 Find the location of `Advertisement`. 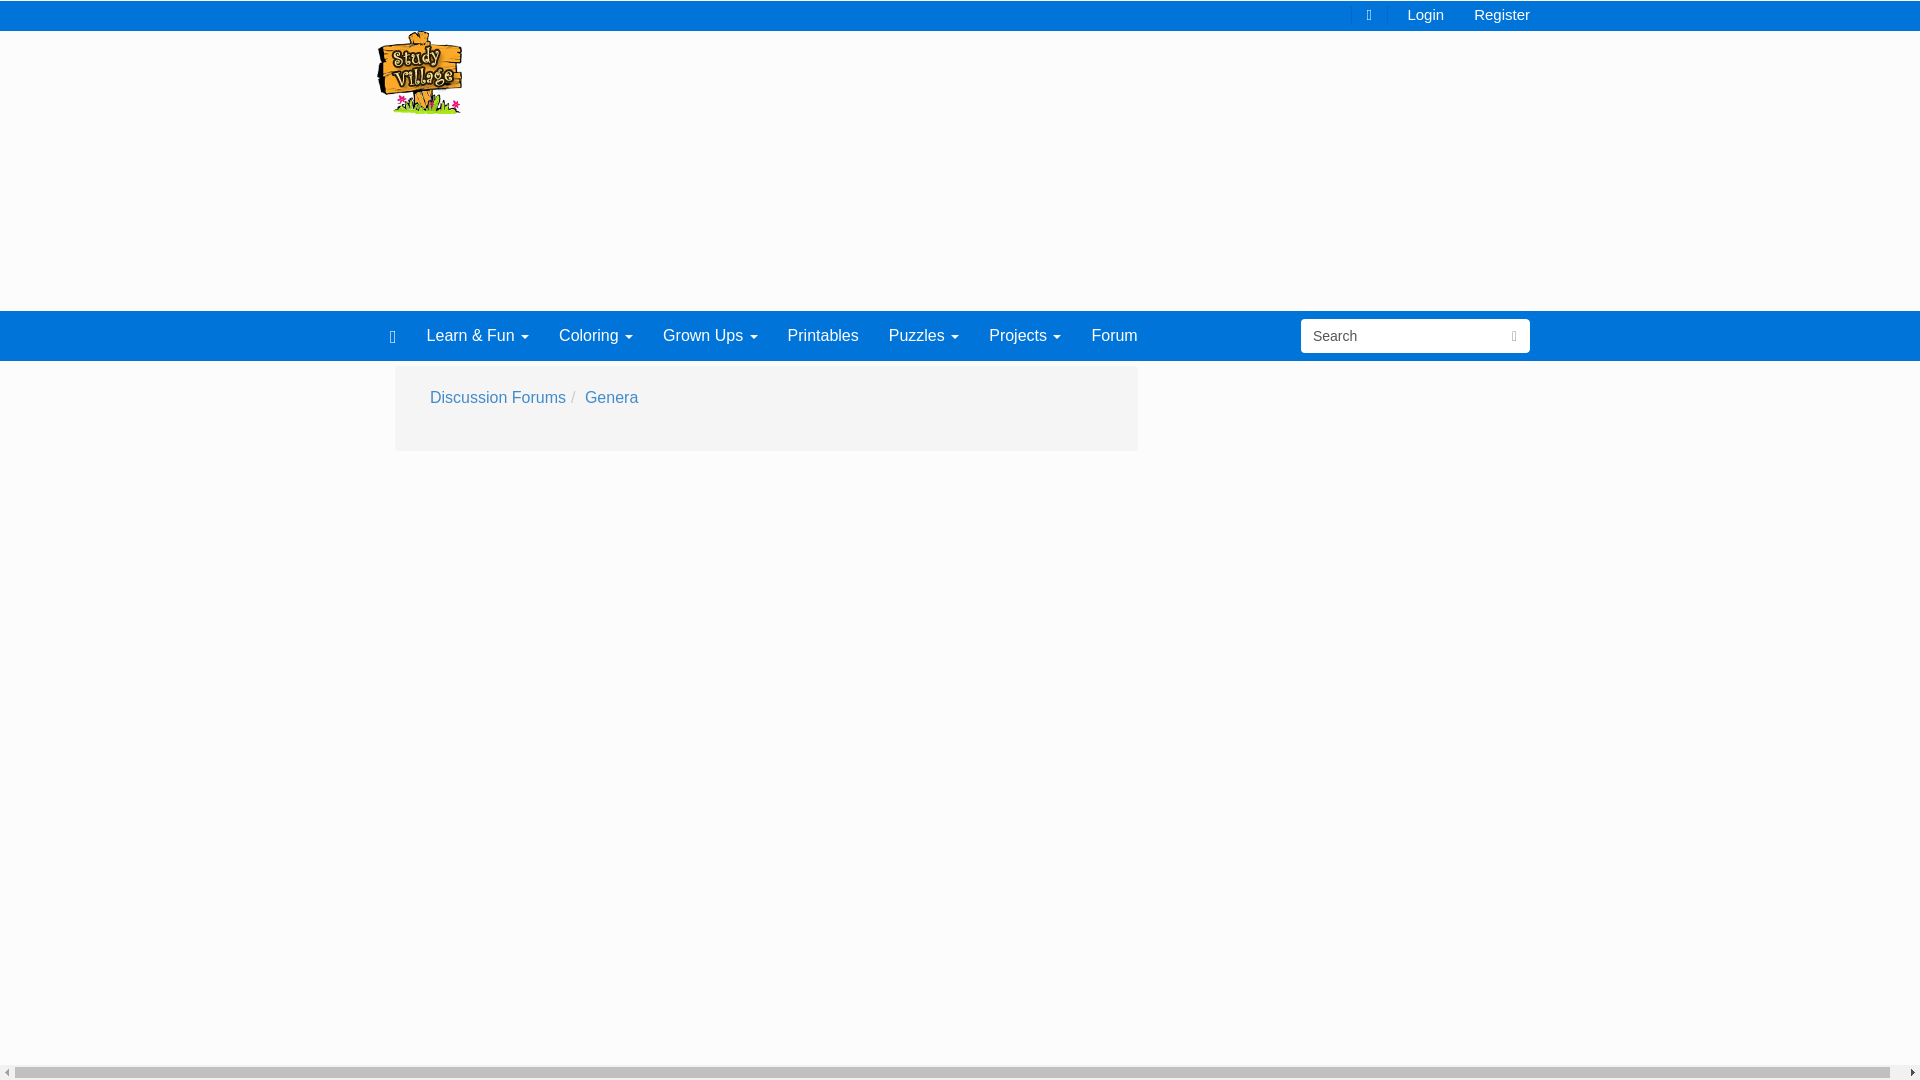

Advertisement is located at coordinates (921, 171).